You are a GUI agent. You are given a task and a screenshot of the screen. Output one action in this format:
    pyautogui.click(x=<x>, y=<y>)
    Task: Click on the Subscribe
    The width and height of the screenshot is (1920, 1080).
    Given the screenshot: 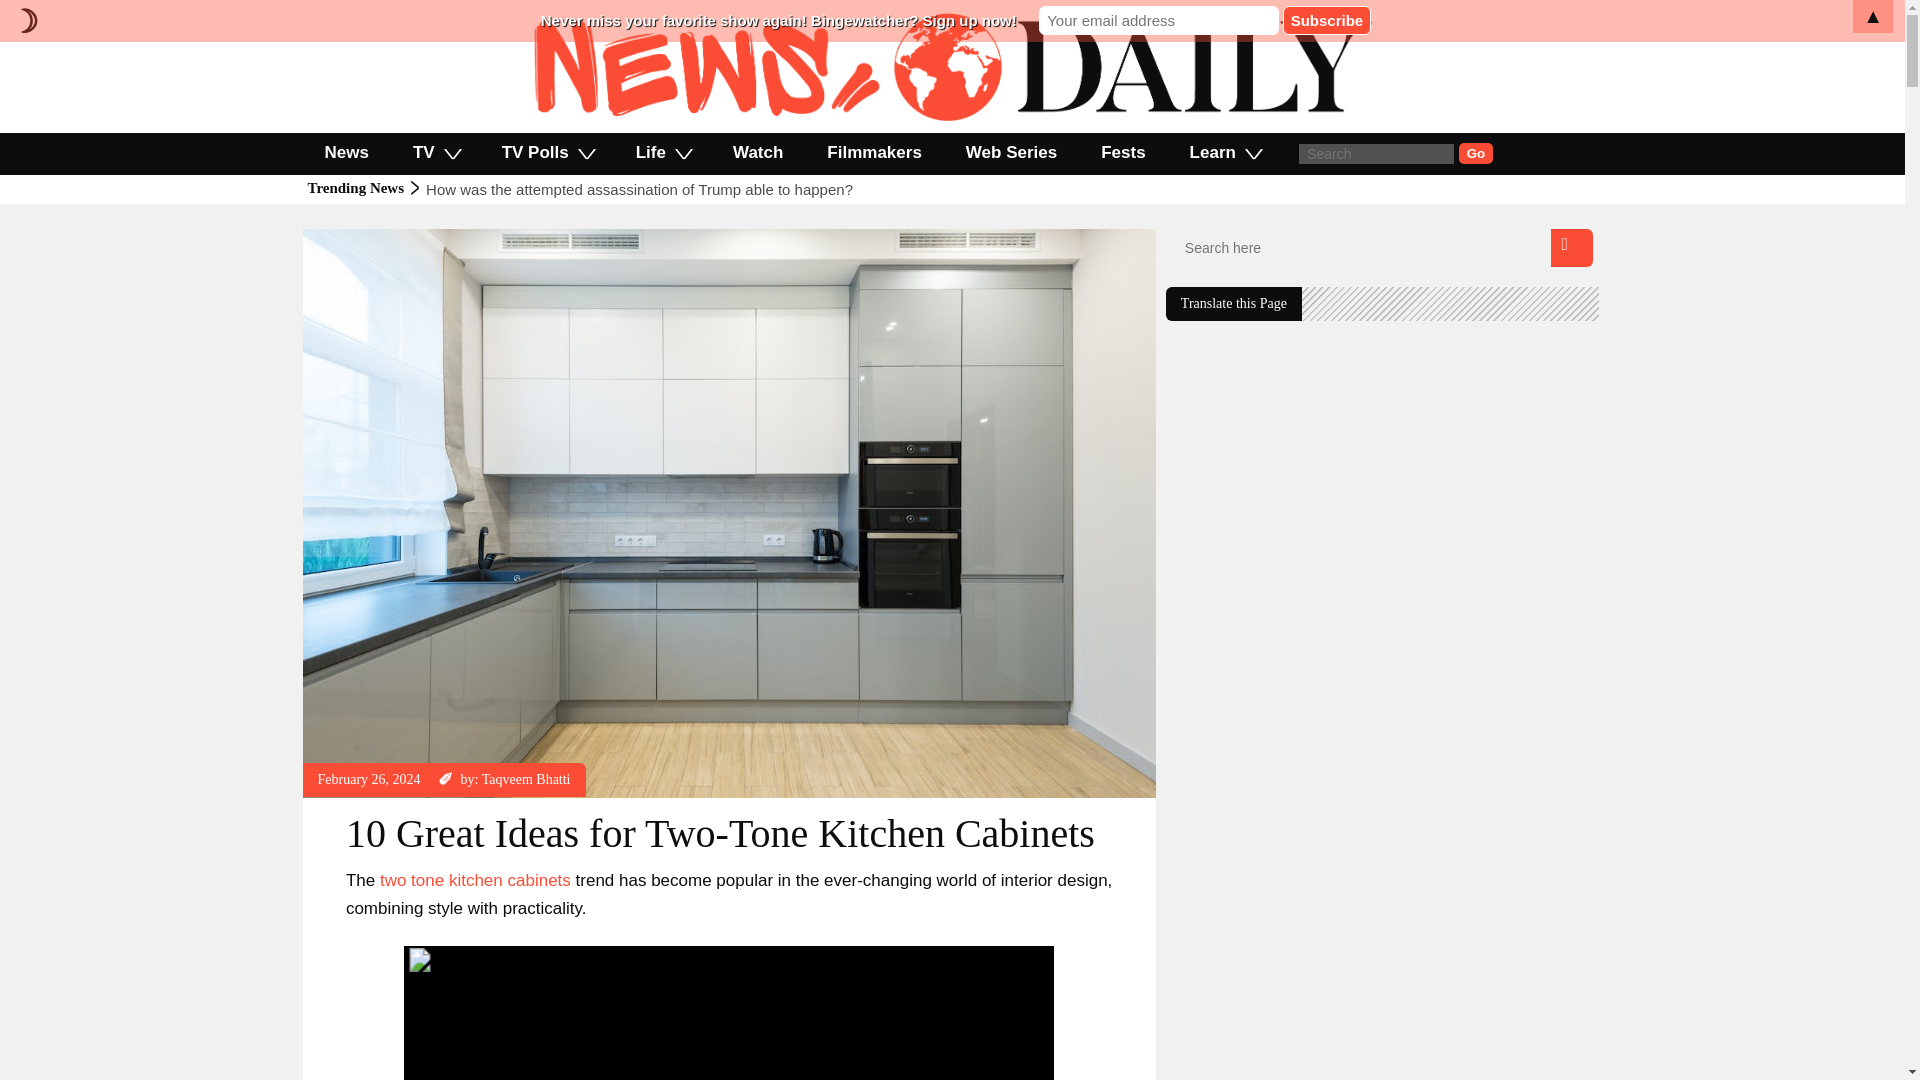 What is the action you would take?
    pyautogui.click(x=1327, y=20)
    